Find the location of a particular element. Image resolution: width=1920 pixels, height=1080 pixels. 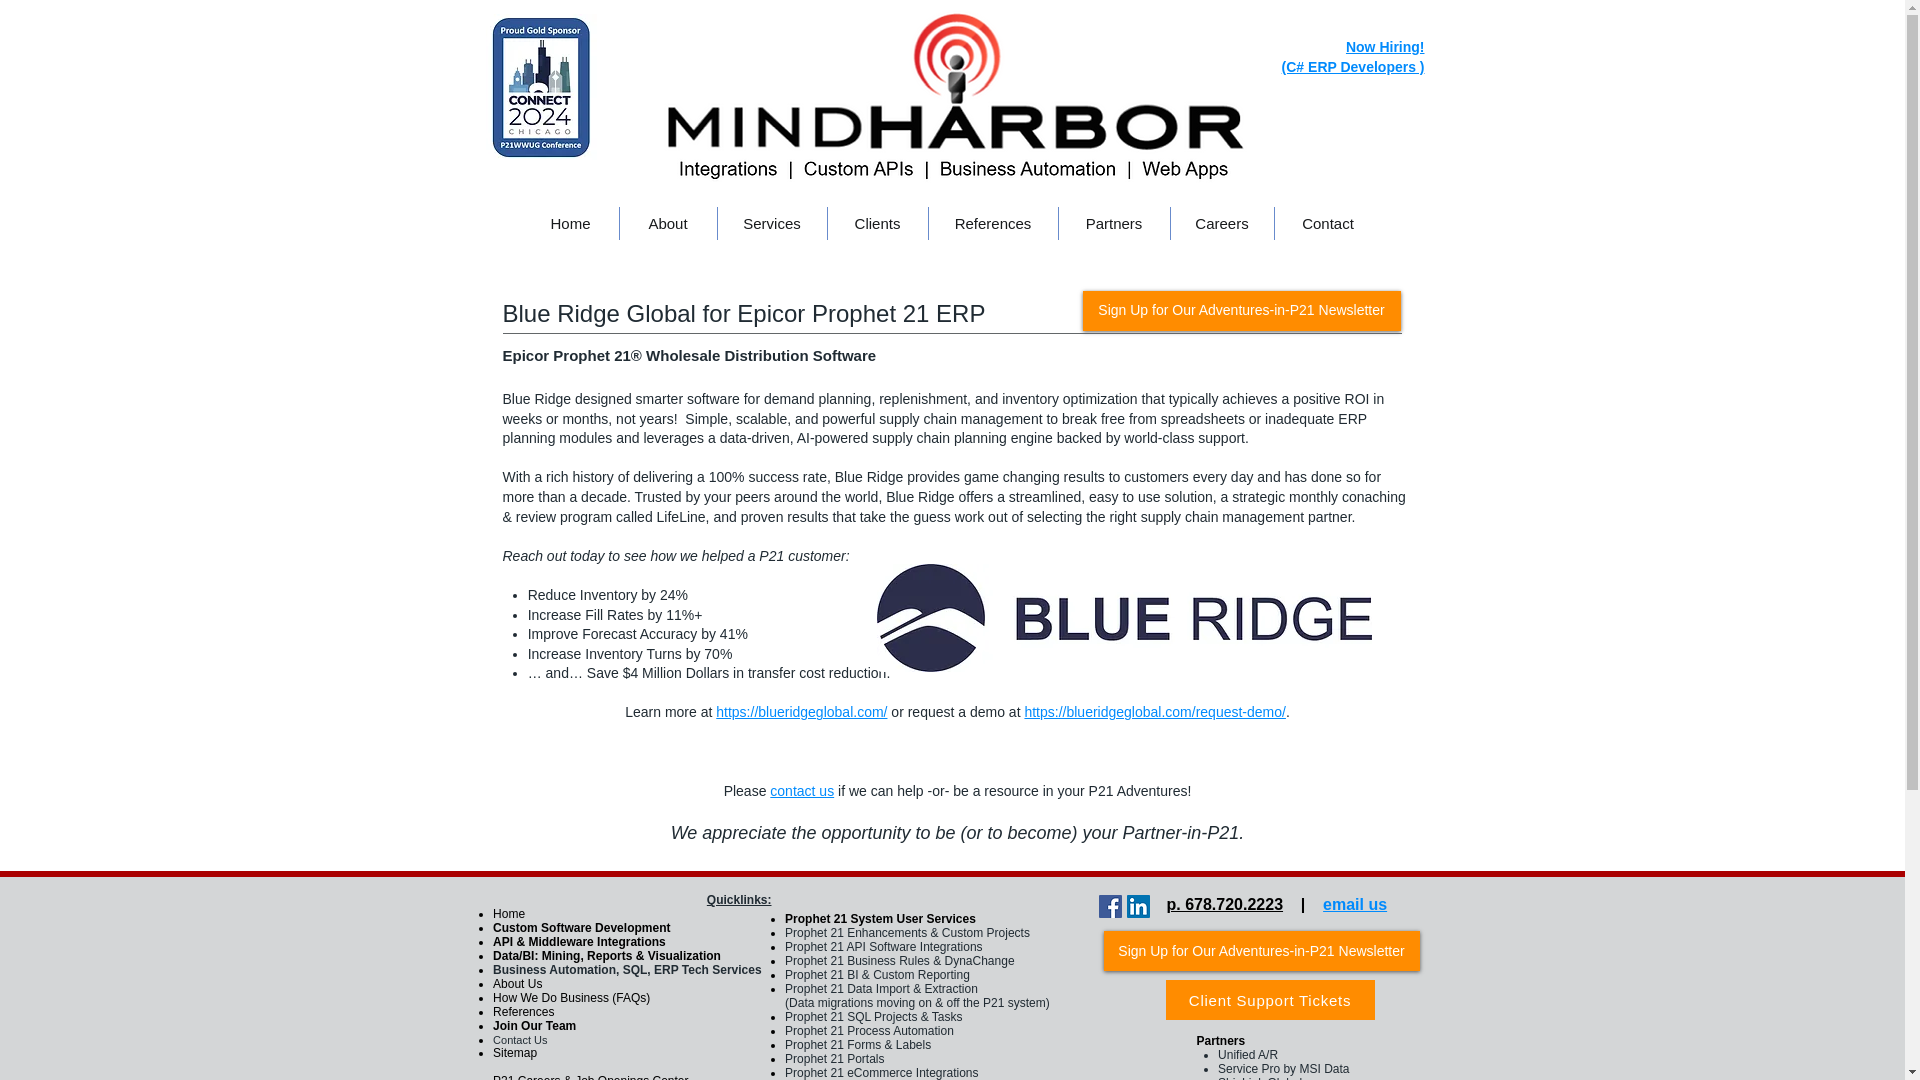

Home is located at coordinates (508, 914).